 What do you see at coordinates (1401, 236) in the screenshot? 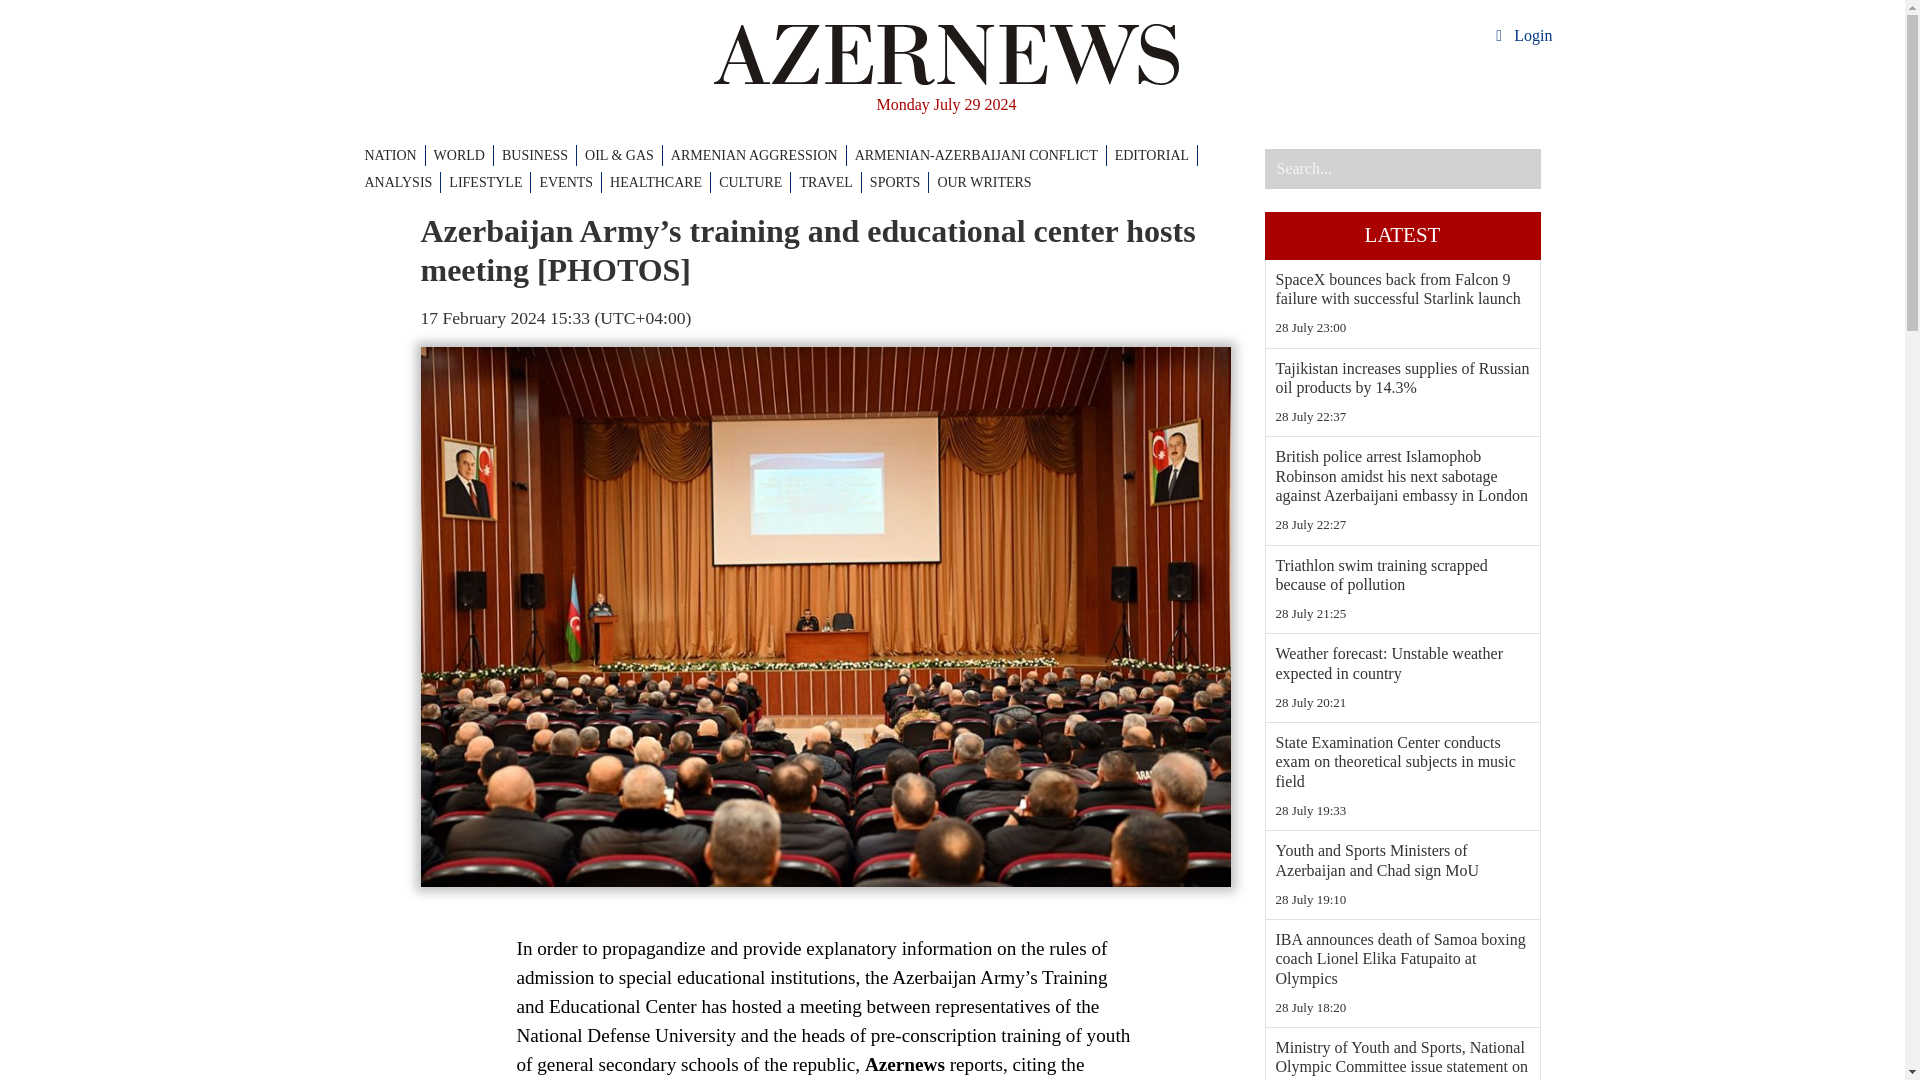
I see `LATEST` at bounding box center [1401, 236].